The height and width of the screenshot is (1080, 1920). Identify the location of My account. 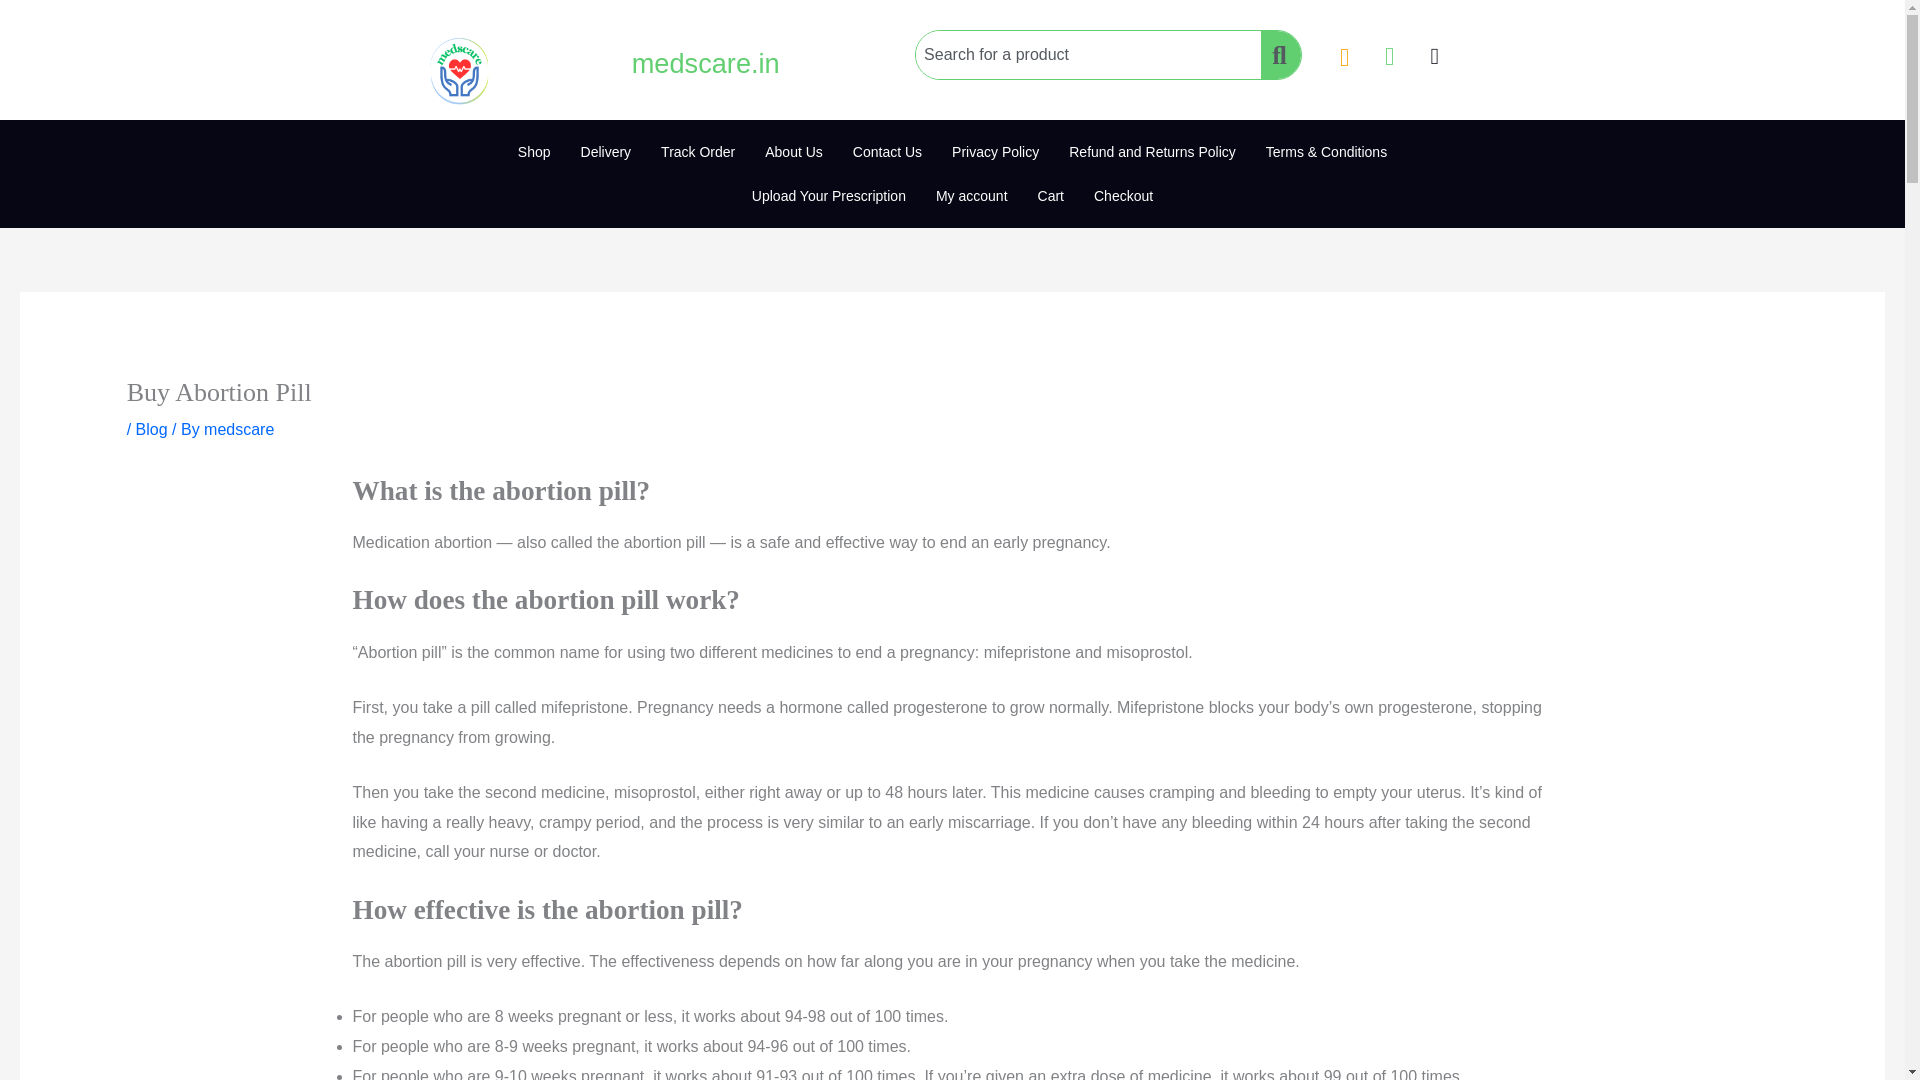
(972, 196).